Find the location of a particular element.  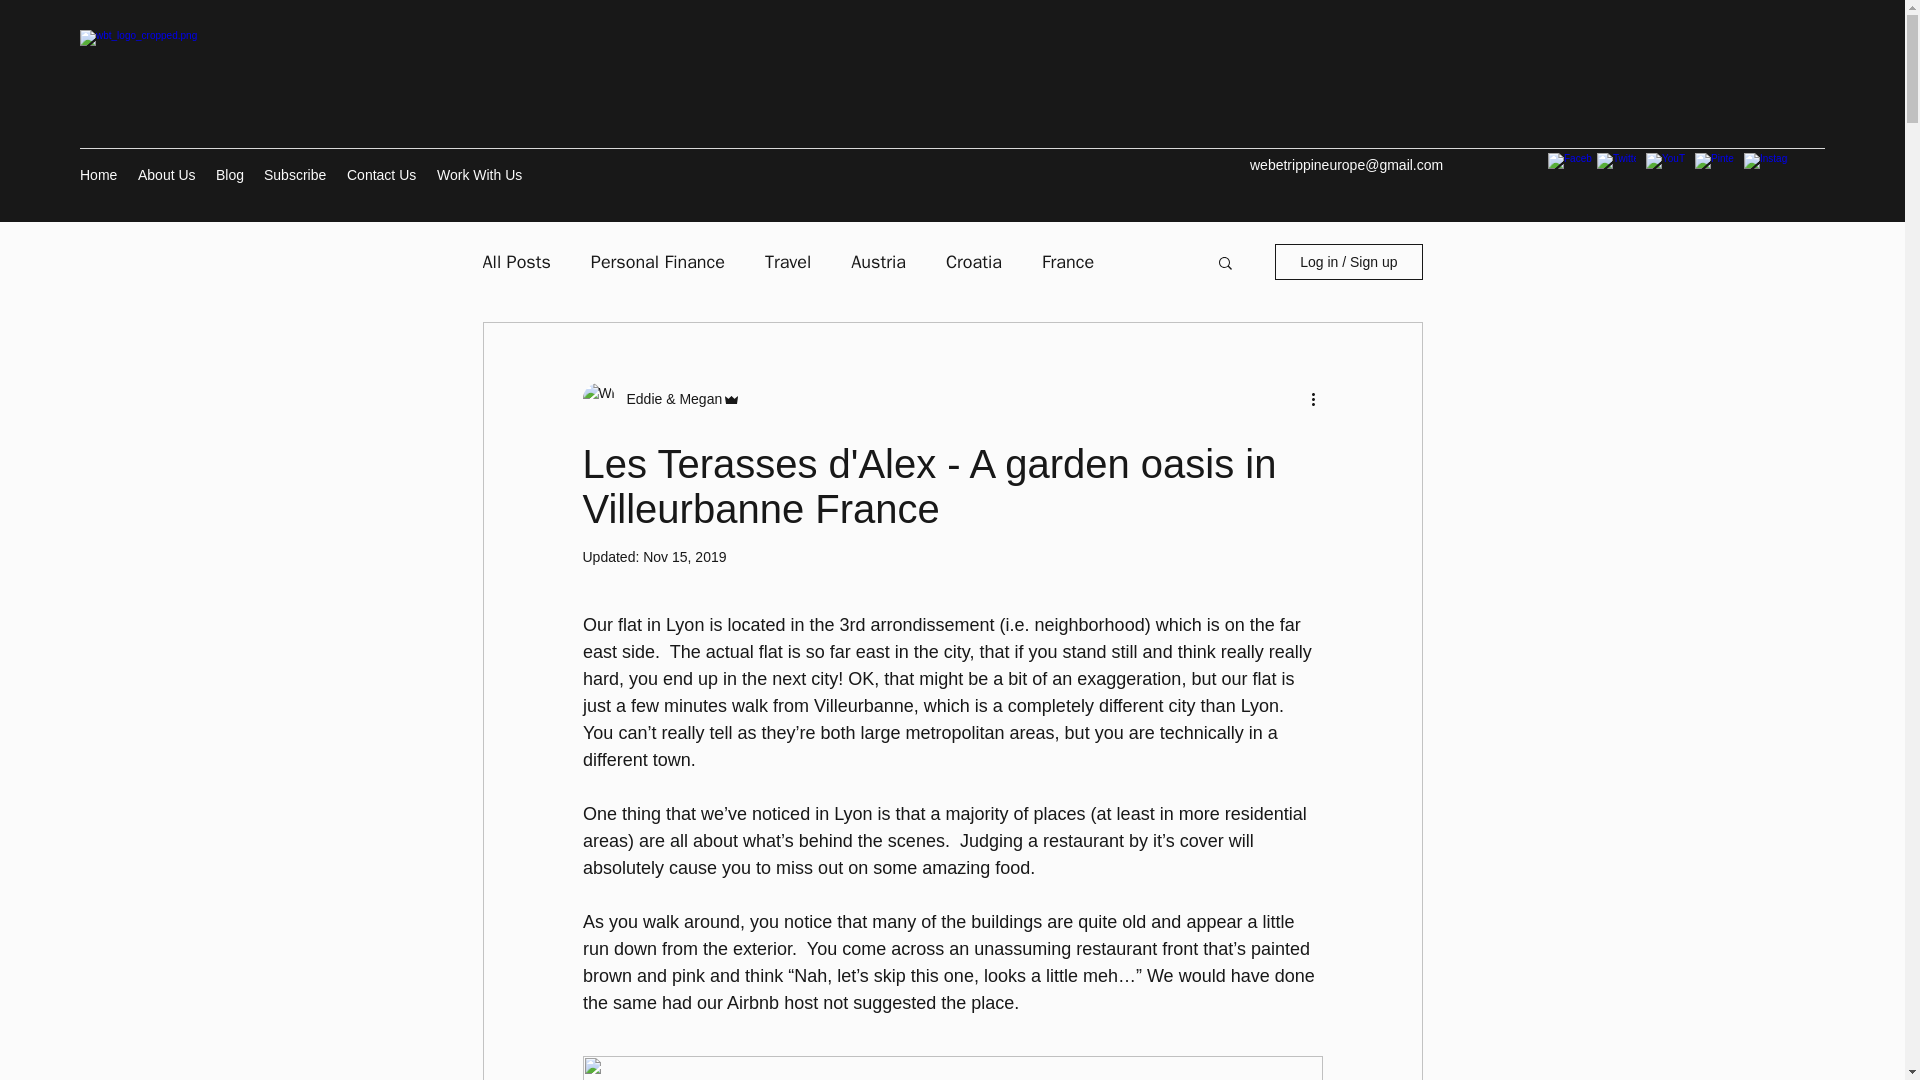

Croatia is located at coordinates (974, 262).